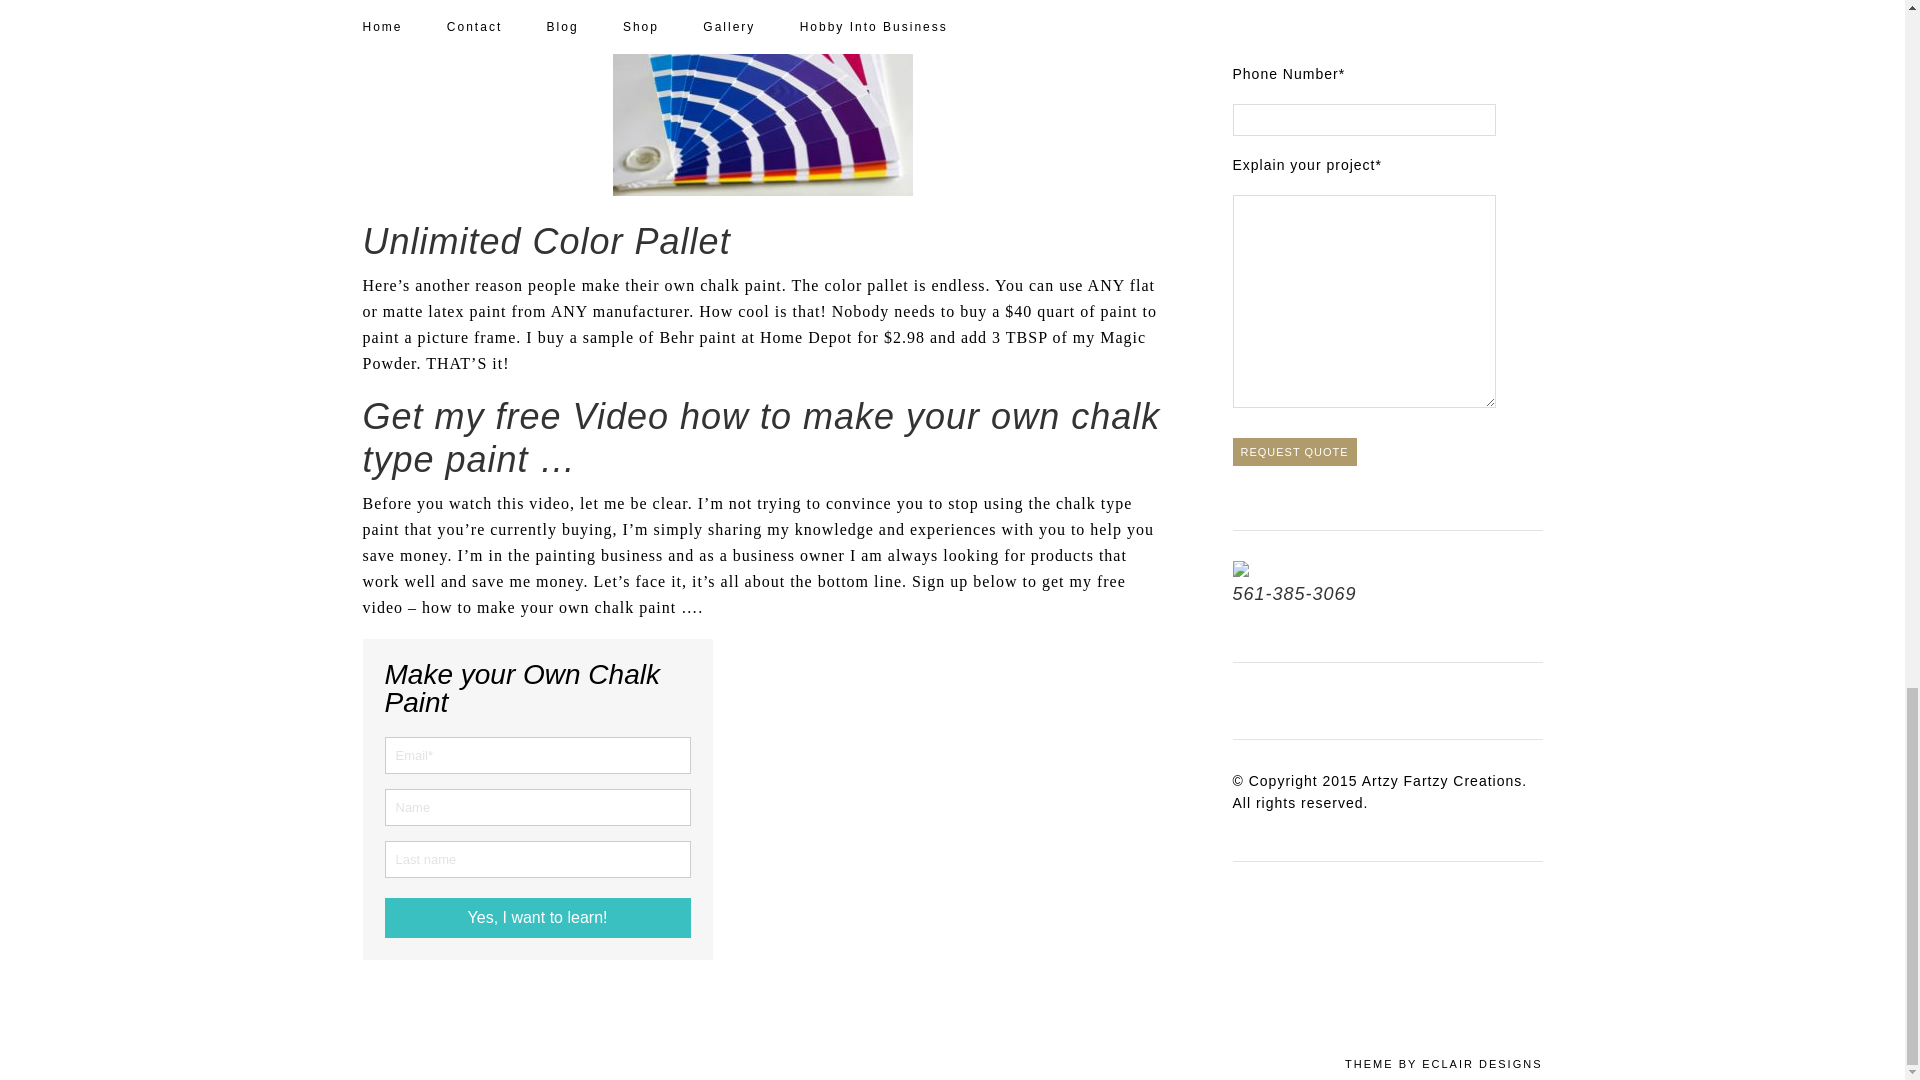  I want to click on Yes, I want to learn!, so click(536, 918).